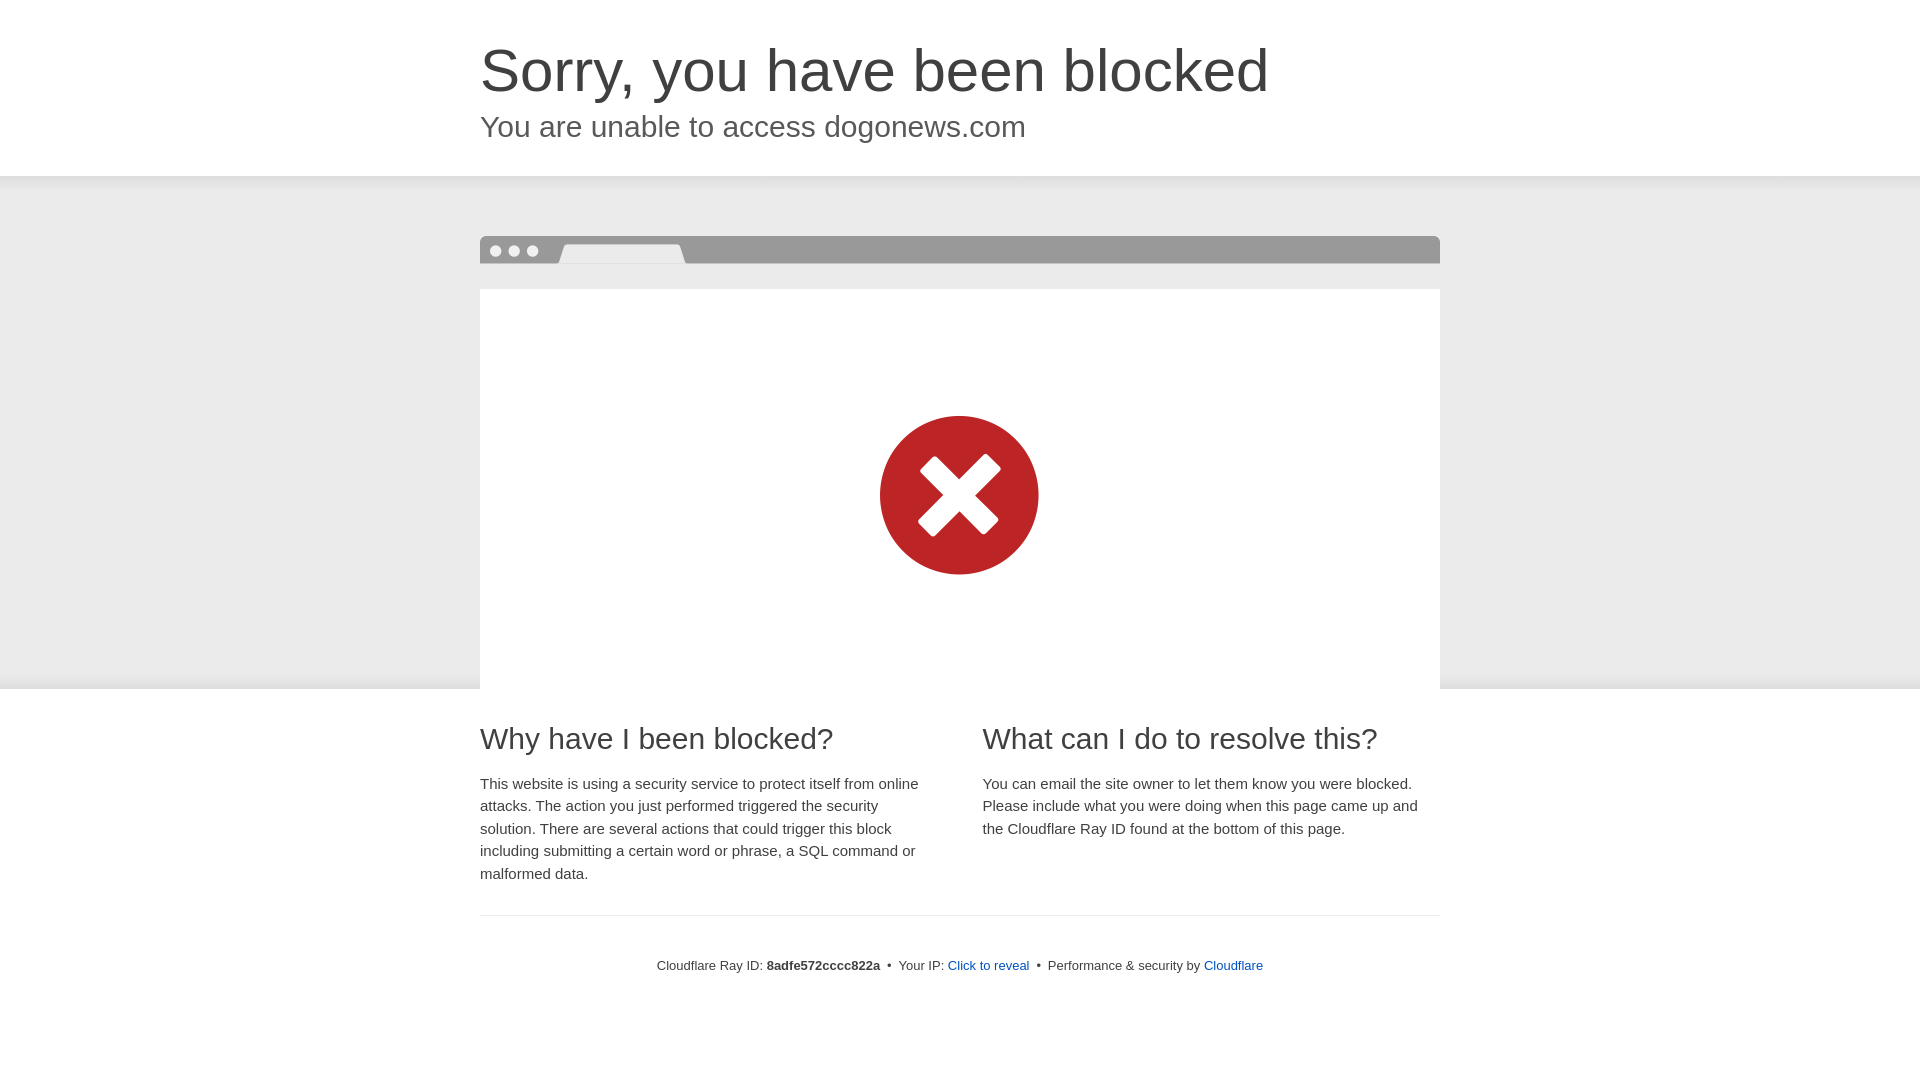 This screenshot has width=1920, height=1080. What do you see at coordinates (1233, 965) in the screenshot?
I see `Cloudflare` at bounding box center [1233, 965].